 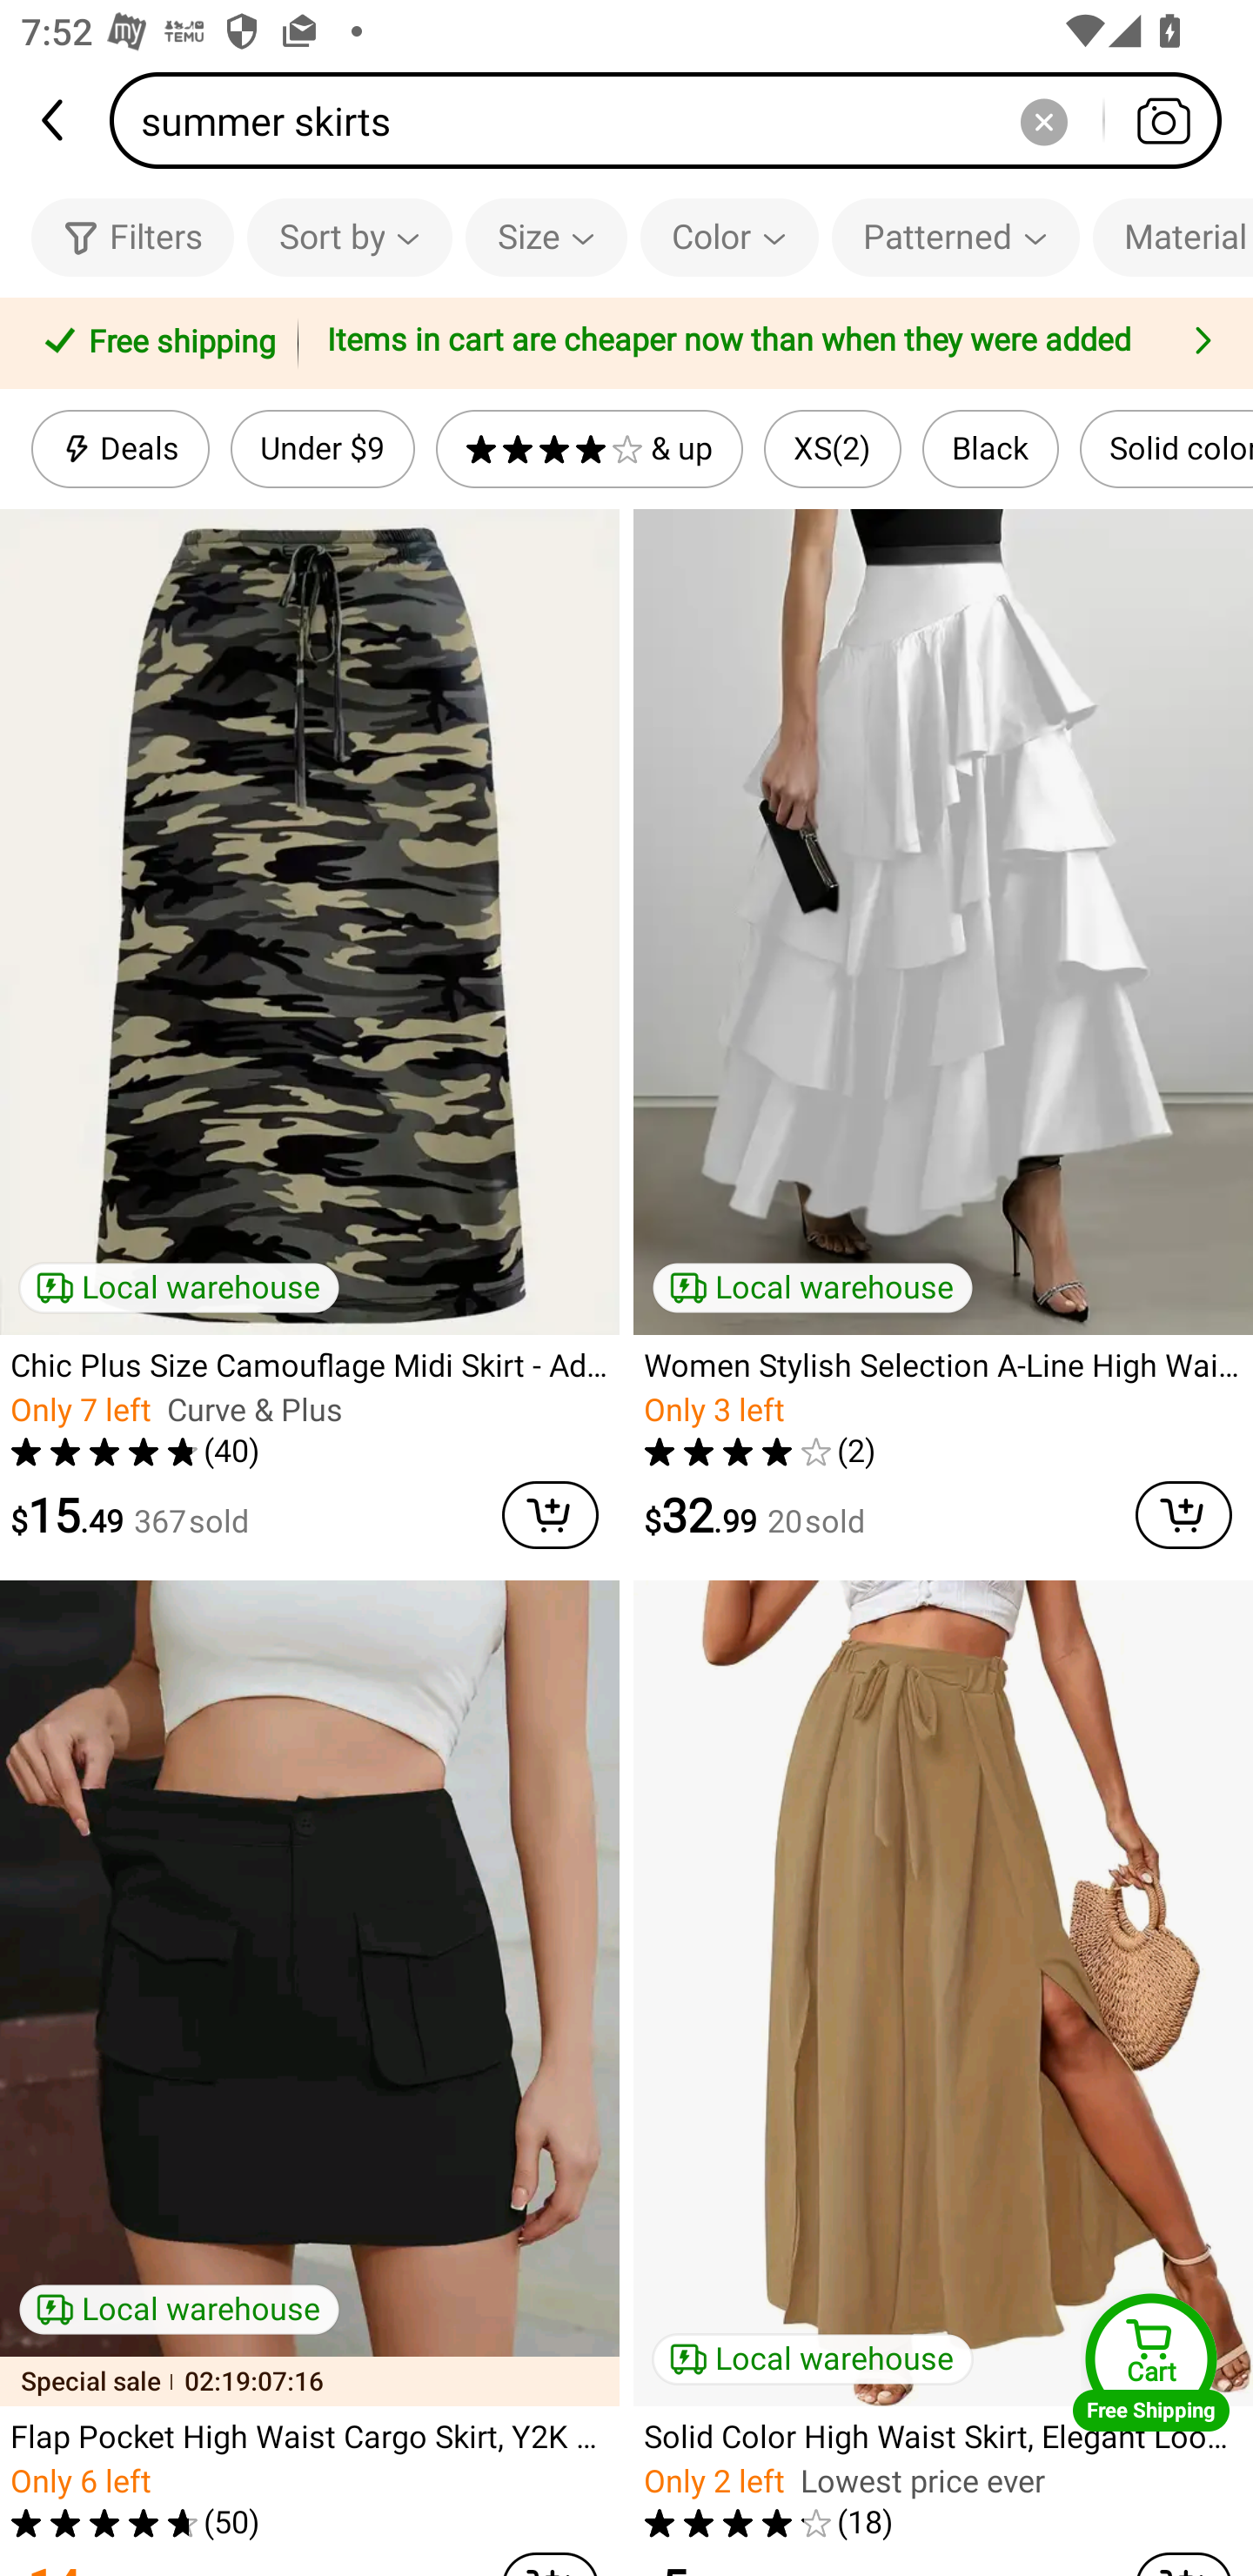 I want to click on & up, so click(x=589, y=449).